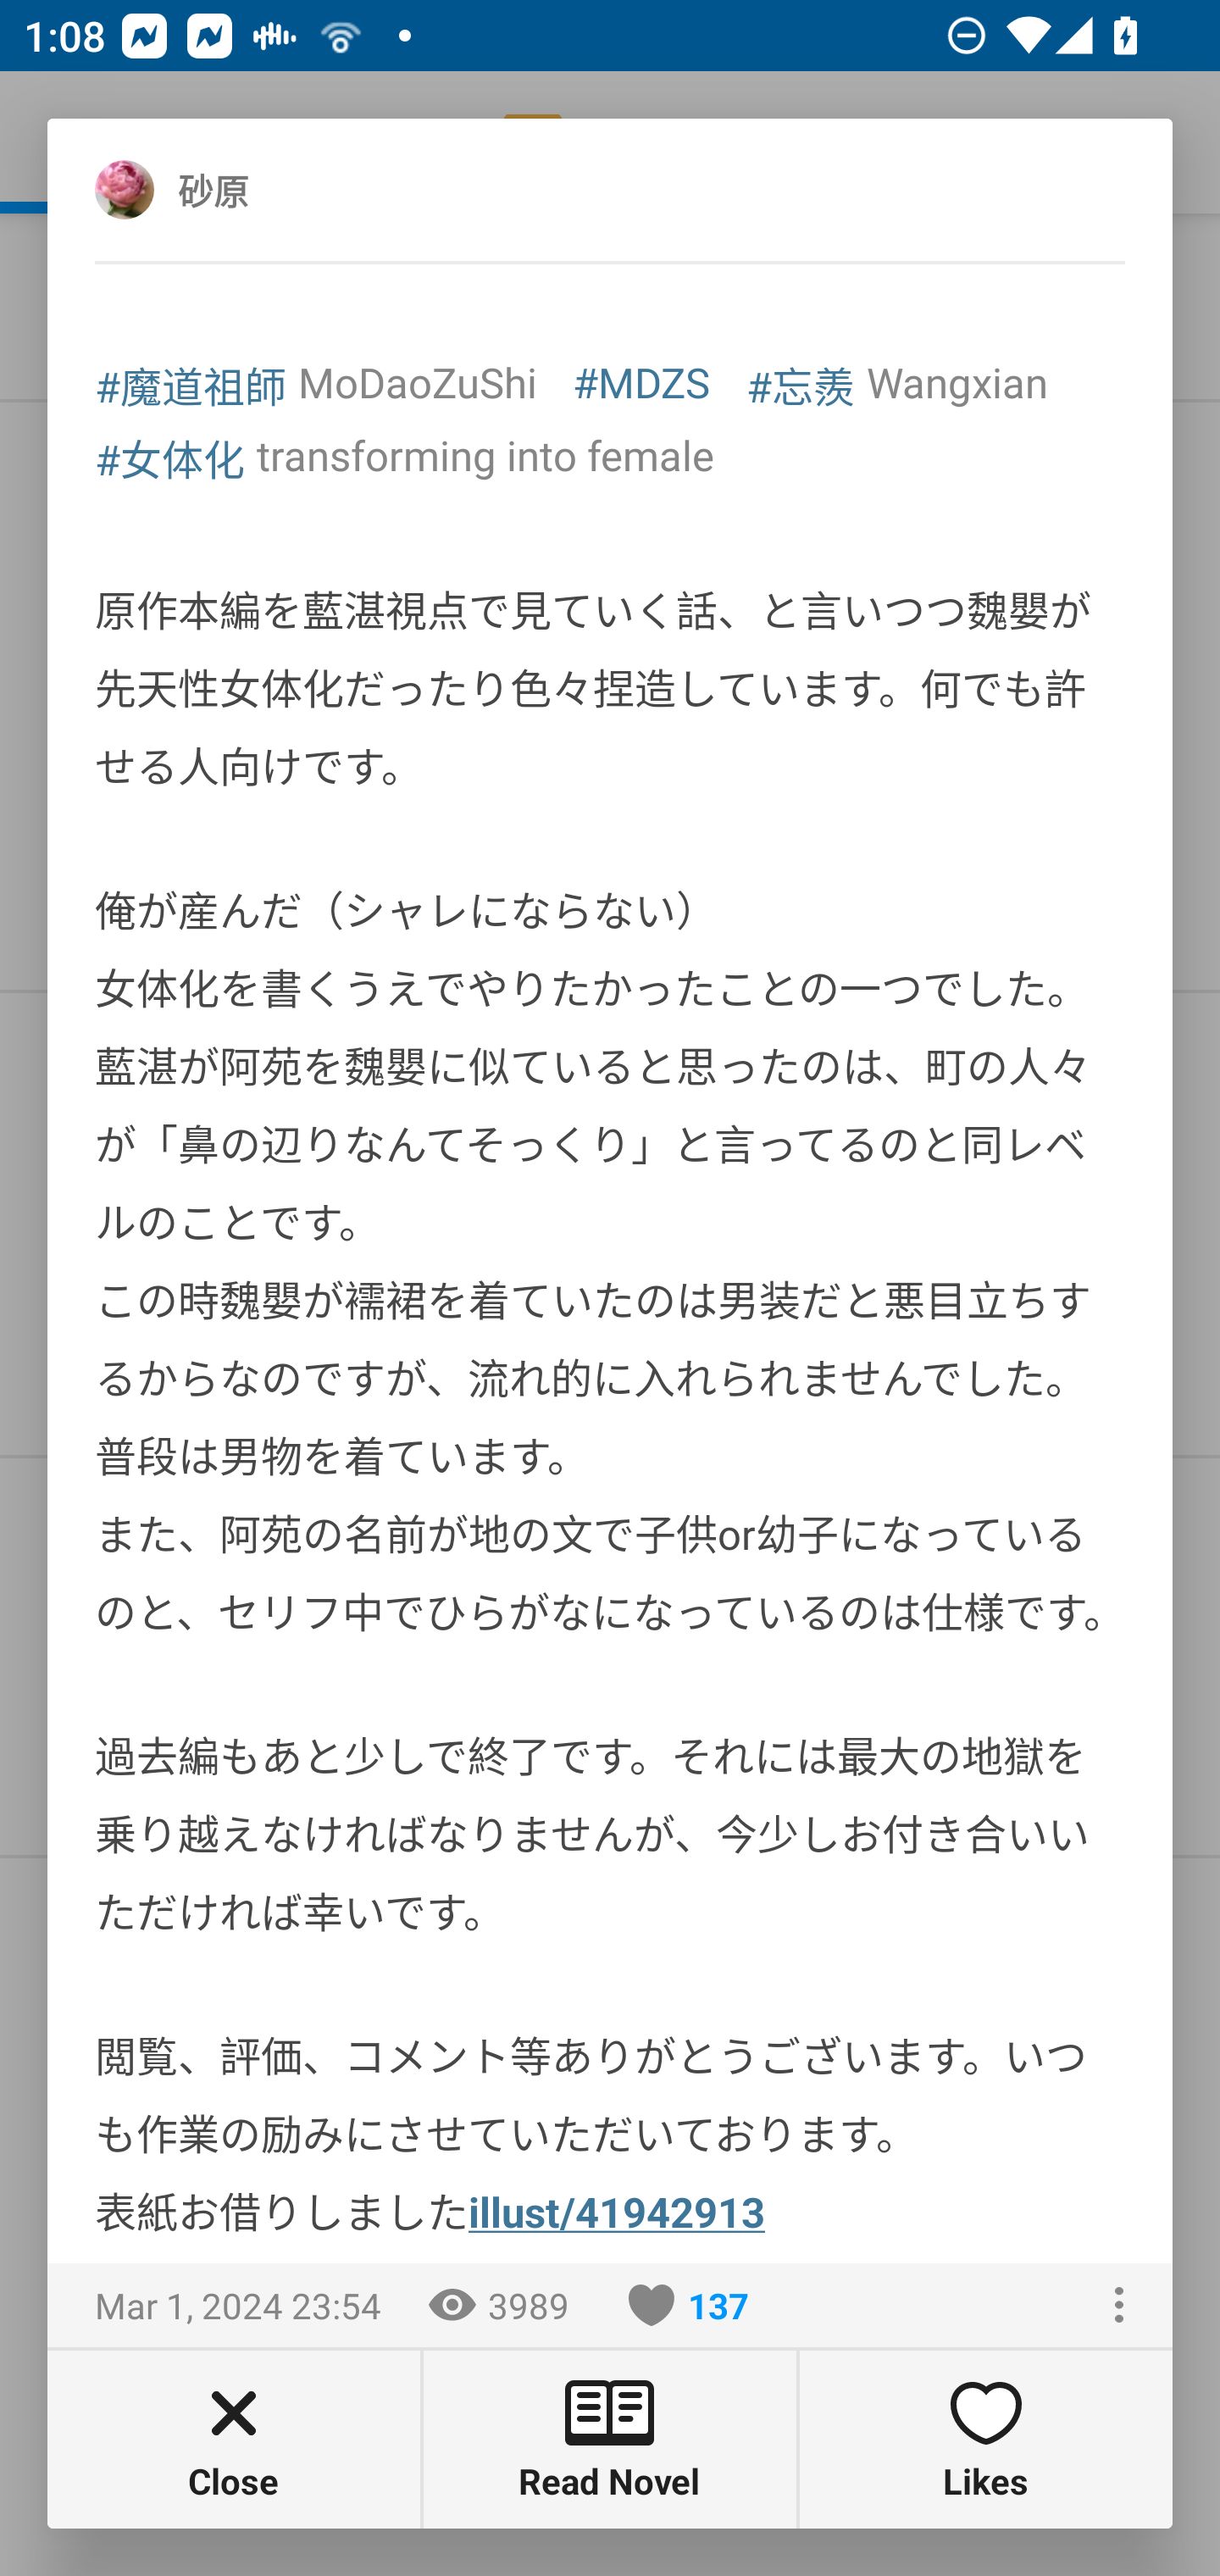 This screenshot has width=1220, height=2576. What do you see at coordinates (641, 382) in the screenshot?
I see `#MDZS` at bounding box center [641, 382].